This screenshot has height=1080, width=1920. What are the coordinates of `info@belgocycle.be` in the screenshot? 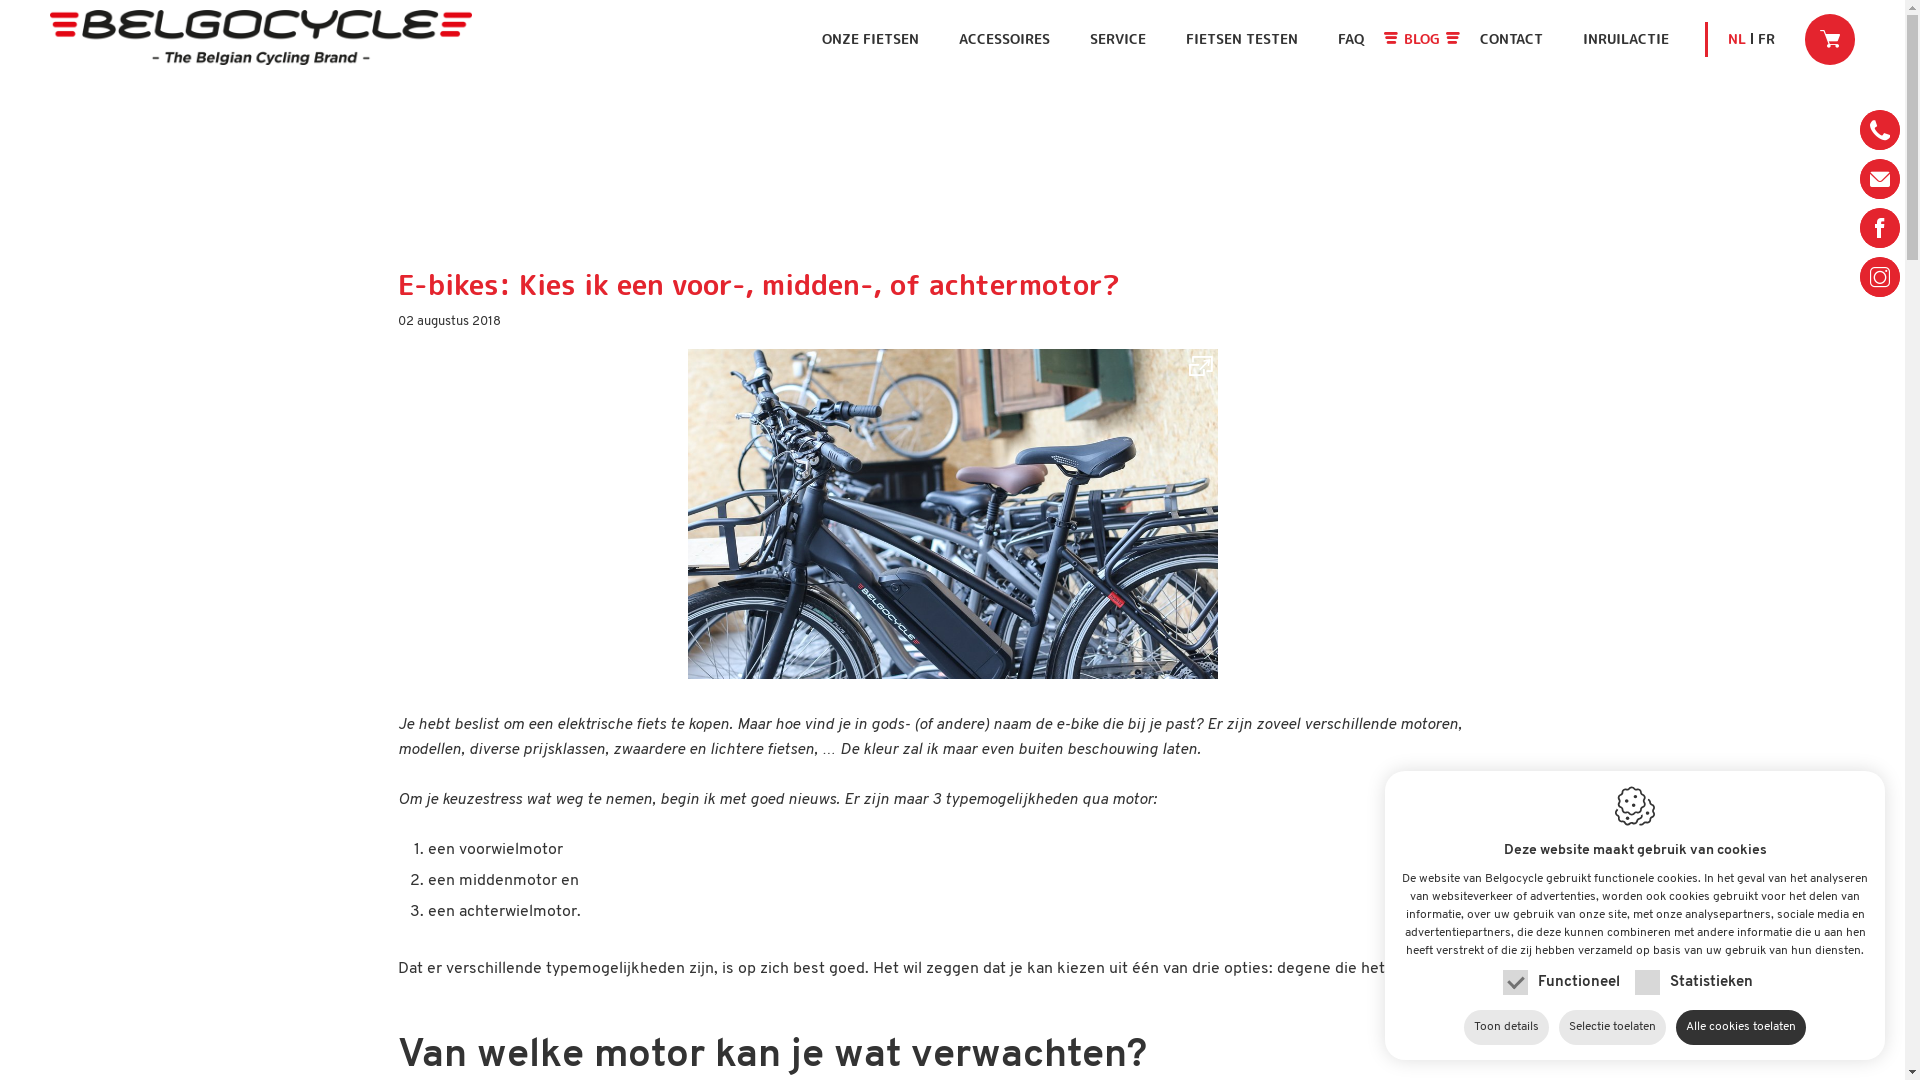 It's located at (1880, 179).